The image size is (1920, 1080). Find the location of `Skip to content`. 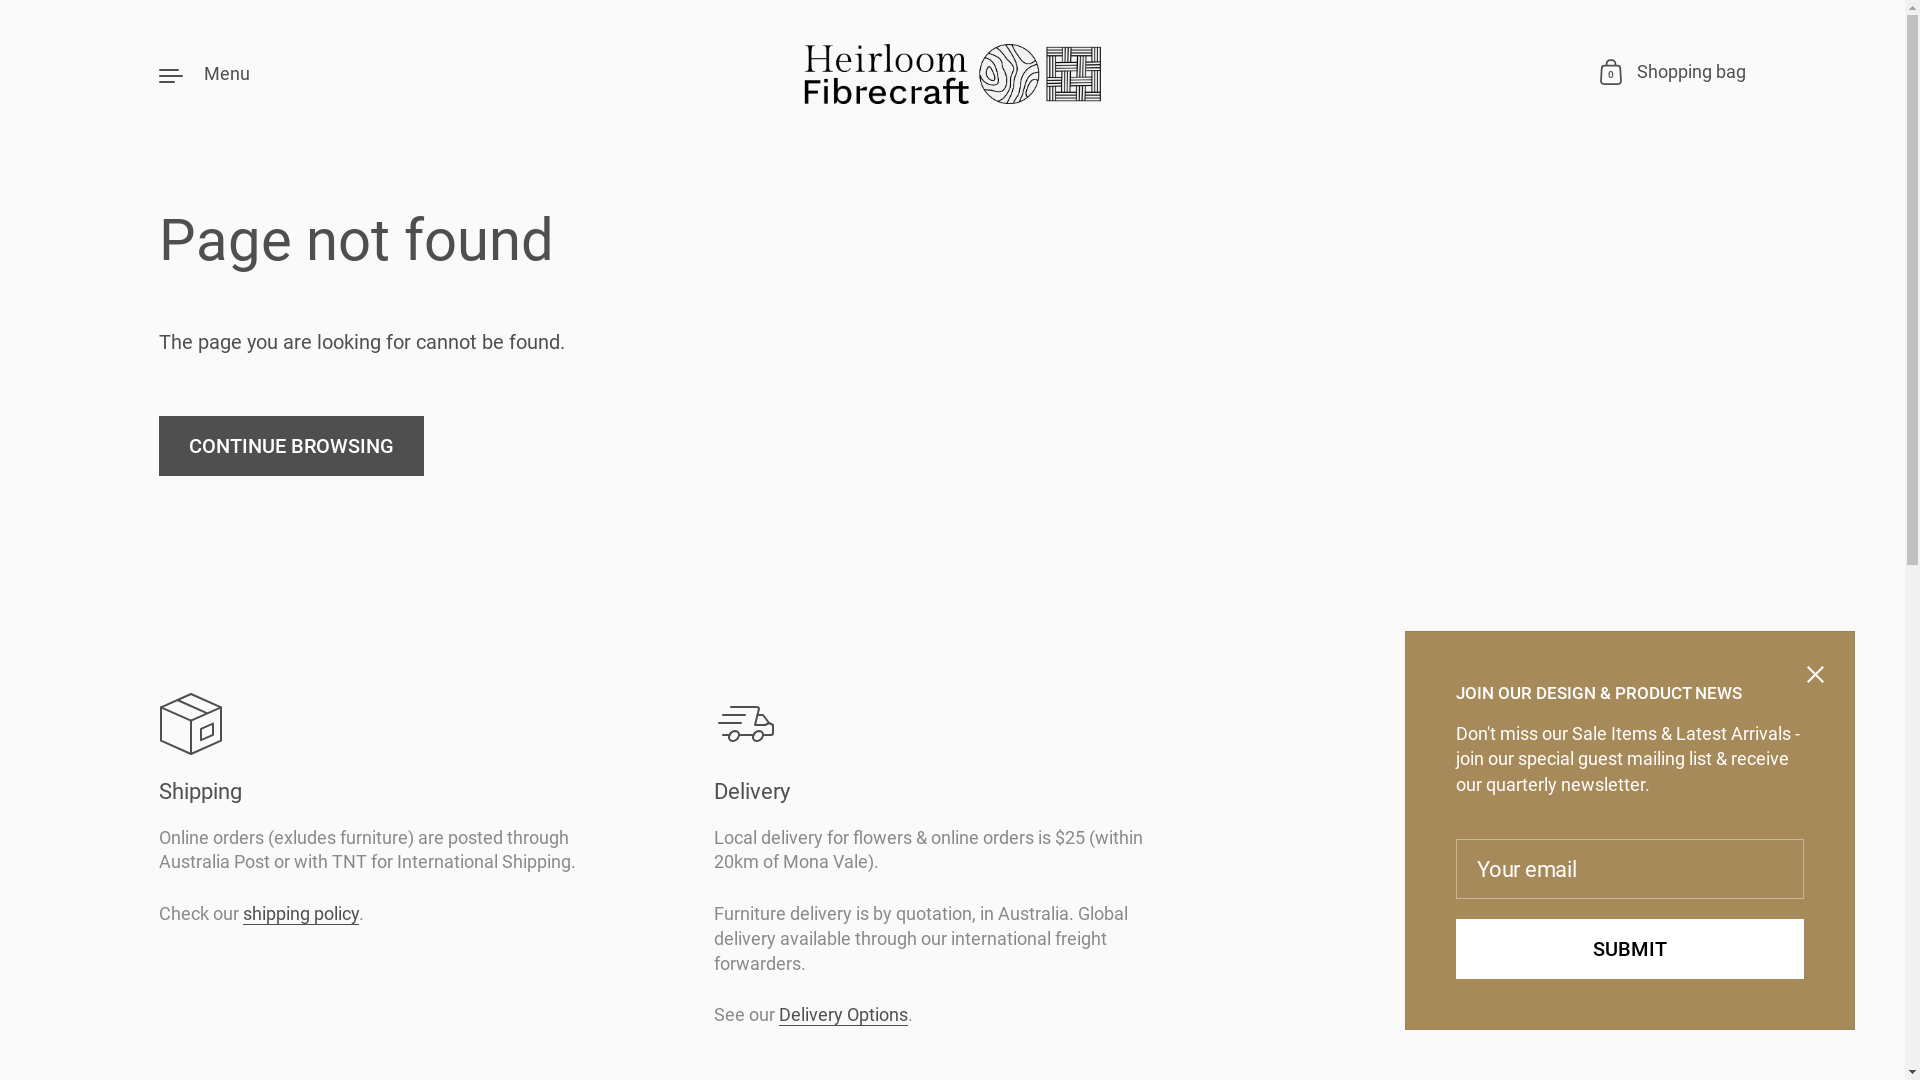

Skip to content is located at coordinates (0, 210).